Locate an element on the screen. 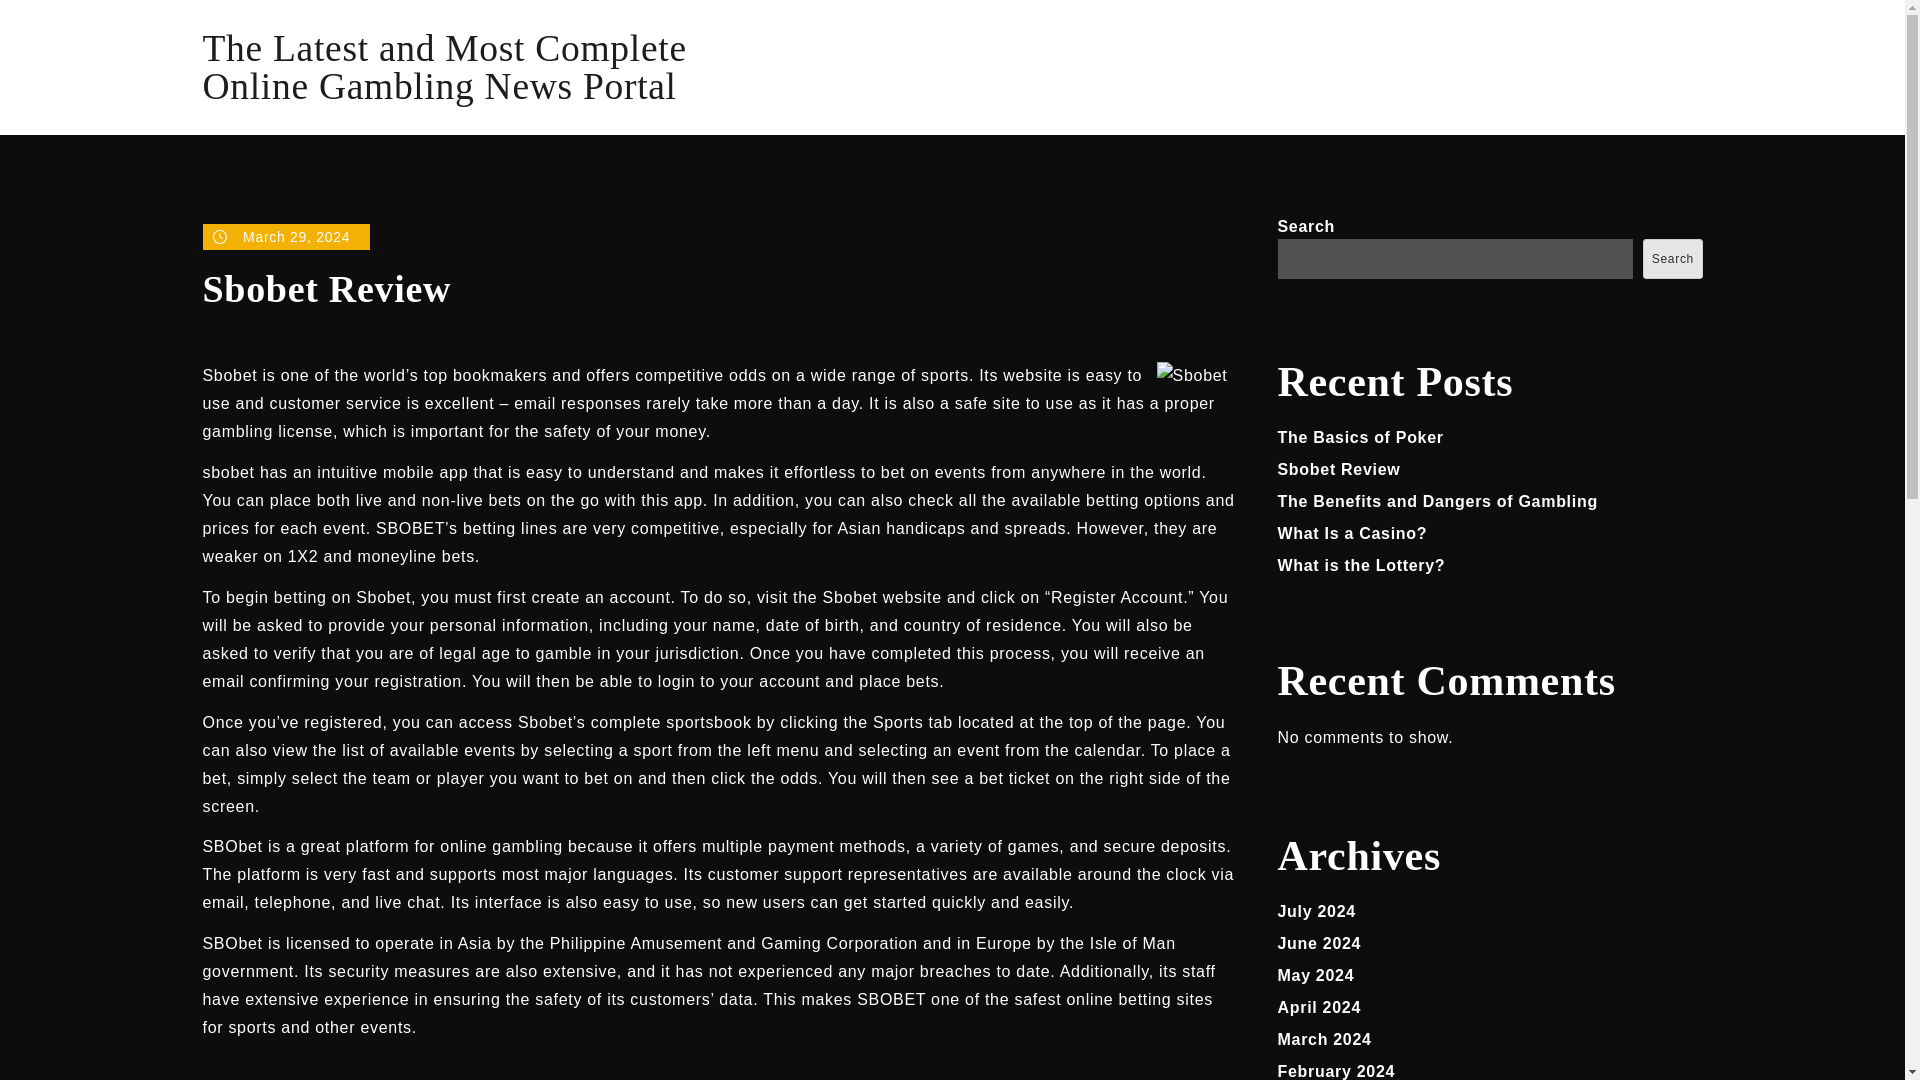 This screenshot has width=1920, height=1080. March 2024 is located at coordinates (1325, 1039).